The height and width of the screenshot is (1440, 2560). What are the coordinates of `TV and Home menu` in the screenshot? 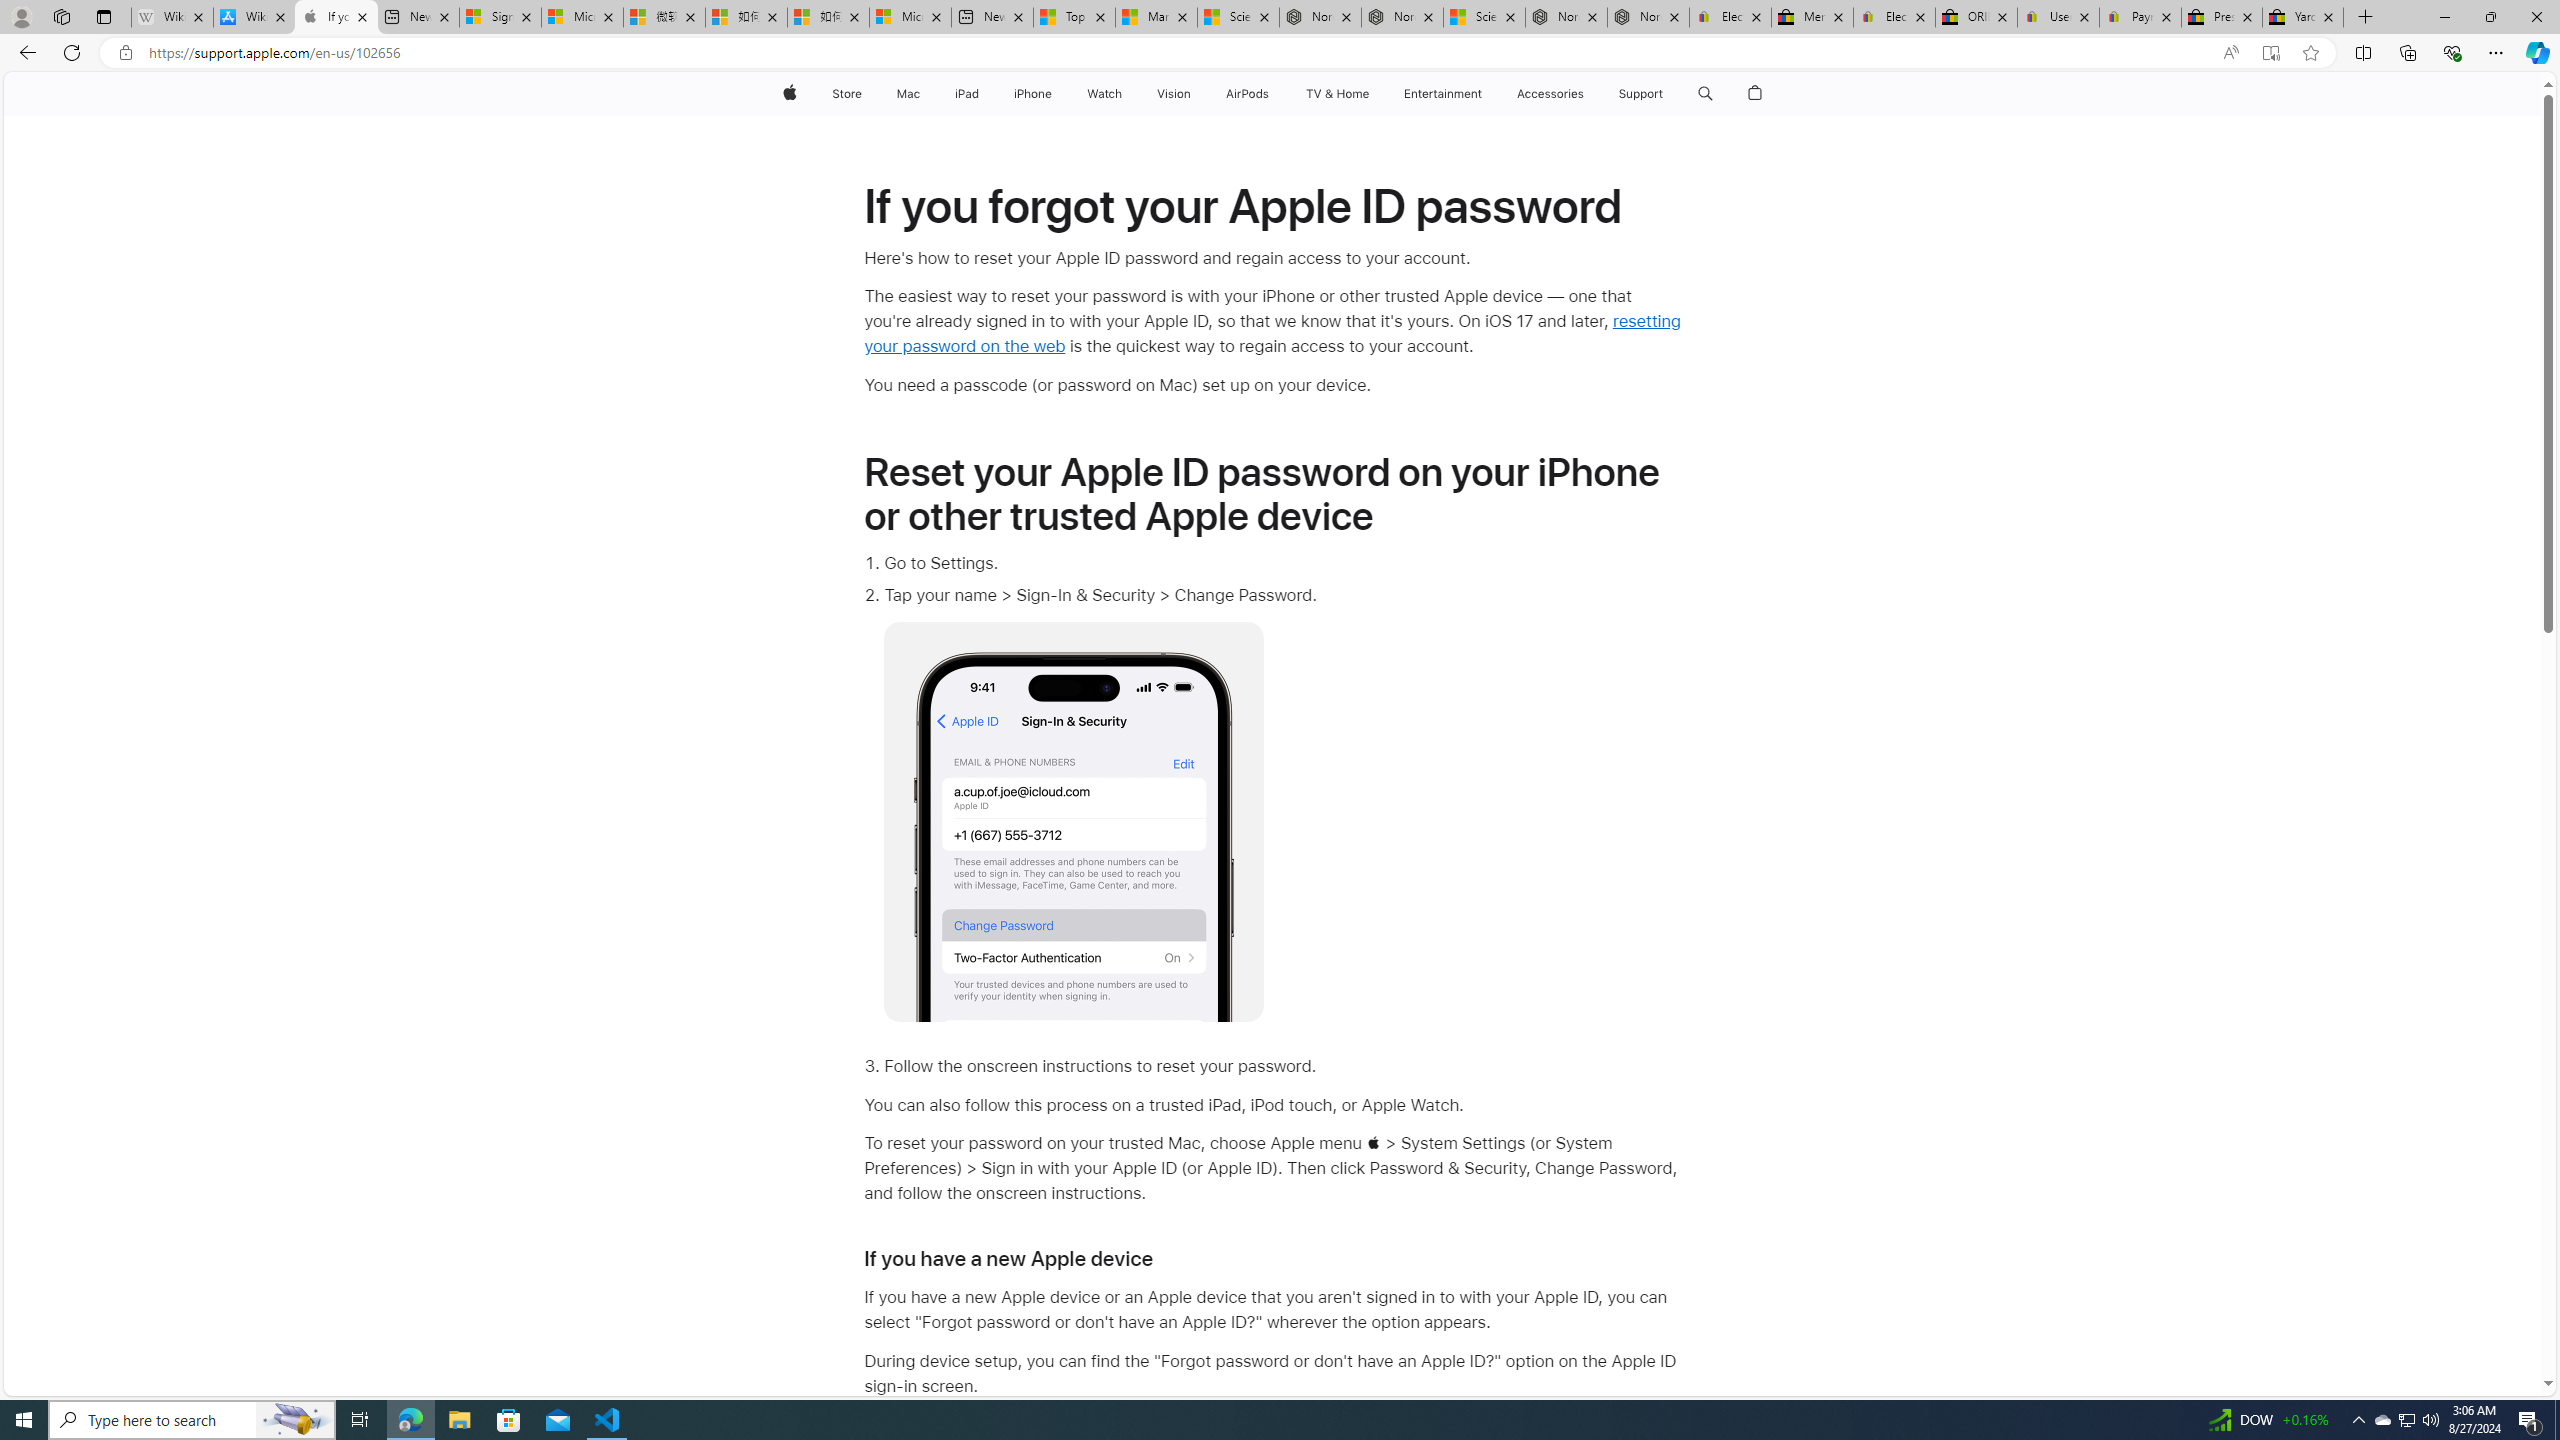 It's located at (1372, 94).